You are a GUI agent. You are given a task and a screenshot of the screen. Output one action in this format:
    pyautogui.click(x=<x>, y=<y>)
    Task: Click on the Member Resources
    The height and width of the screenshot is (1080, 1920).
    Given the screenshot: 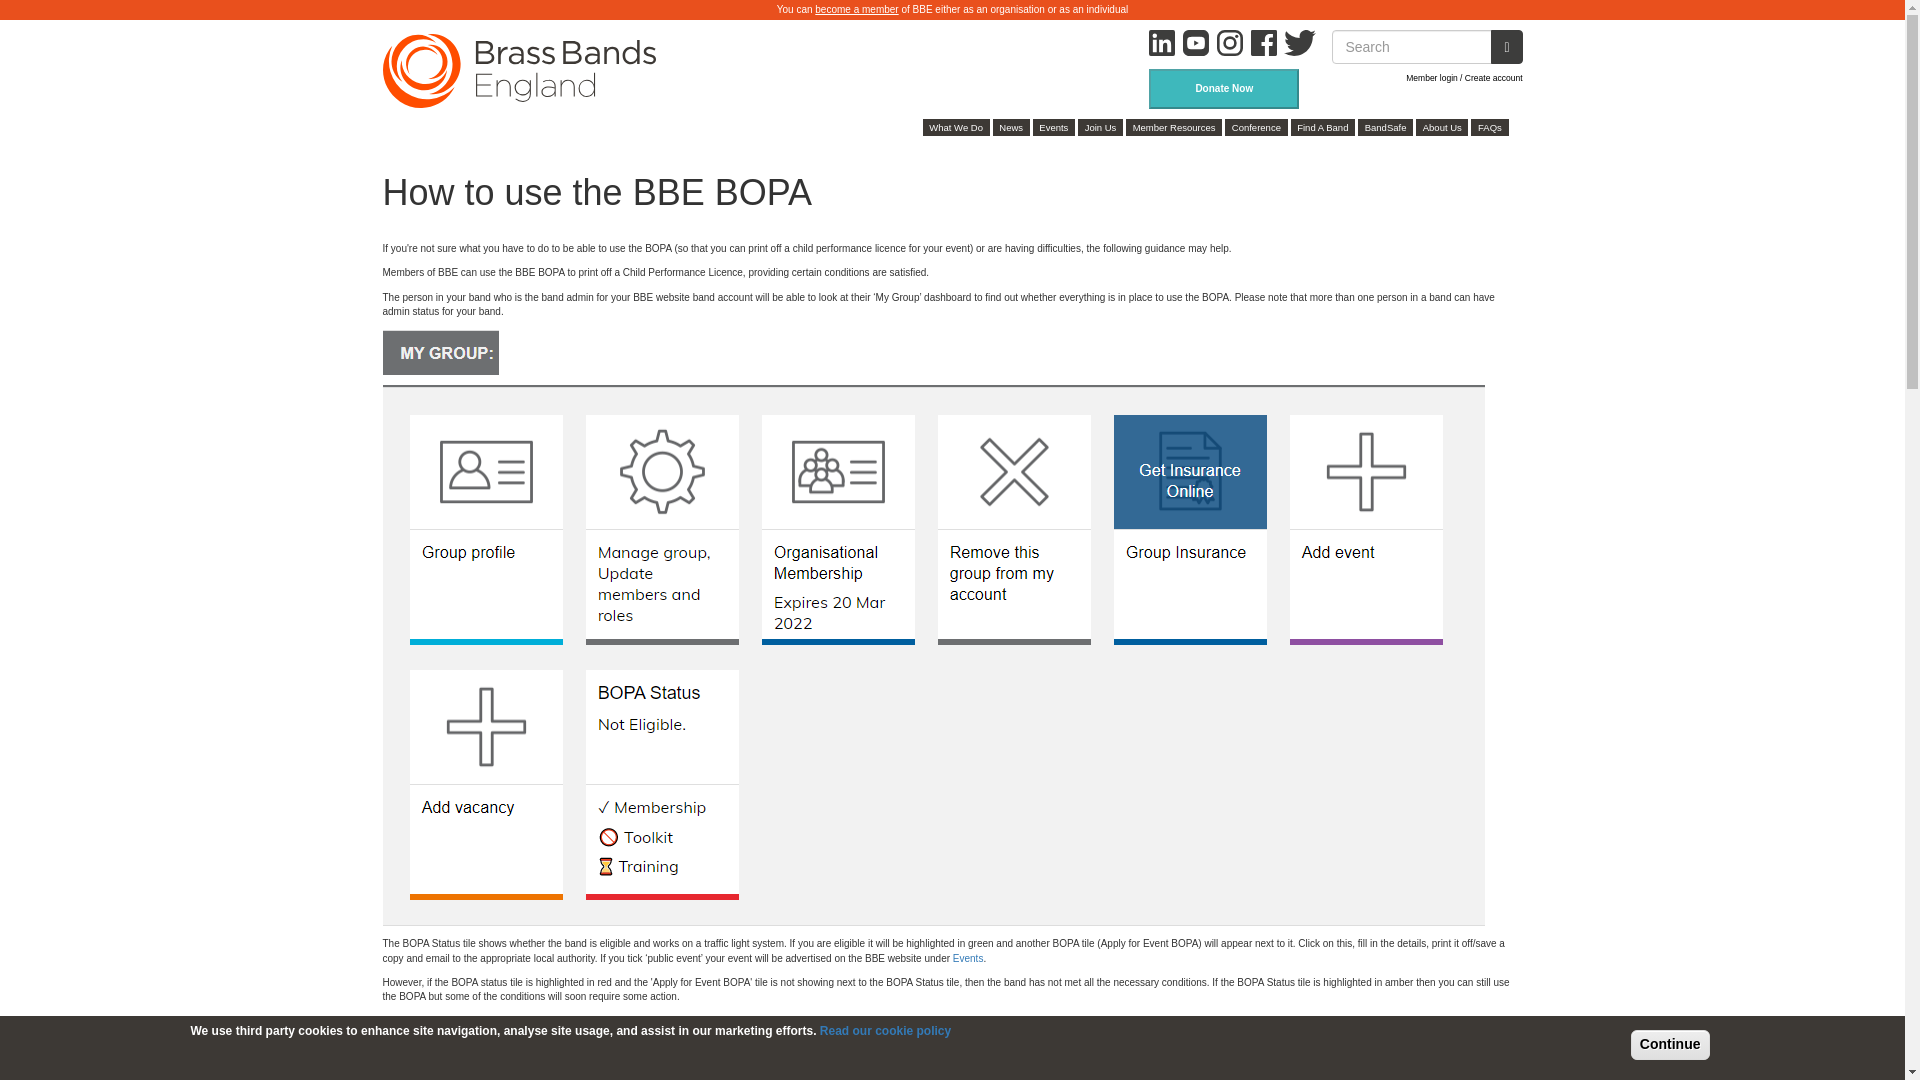 What is the action you would take?
    pyautogui.click(x=1173, y=127)
    